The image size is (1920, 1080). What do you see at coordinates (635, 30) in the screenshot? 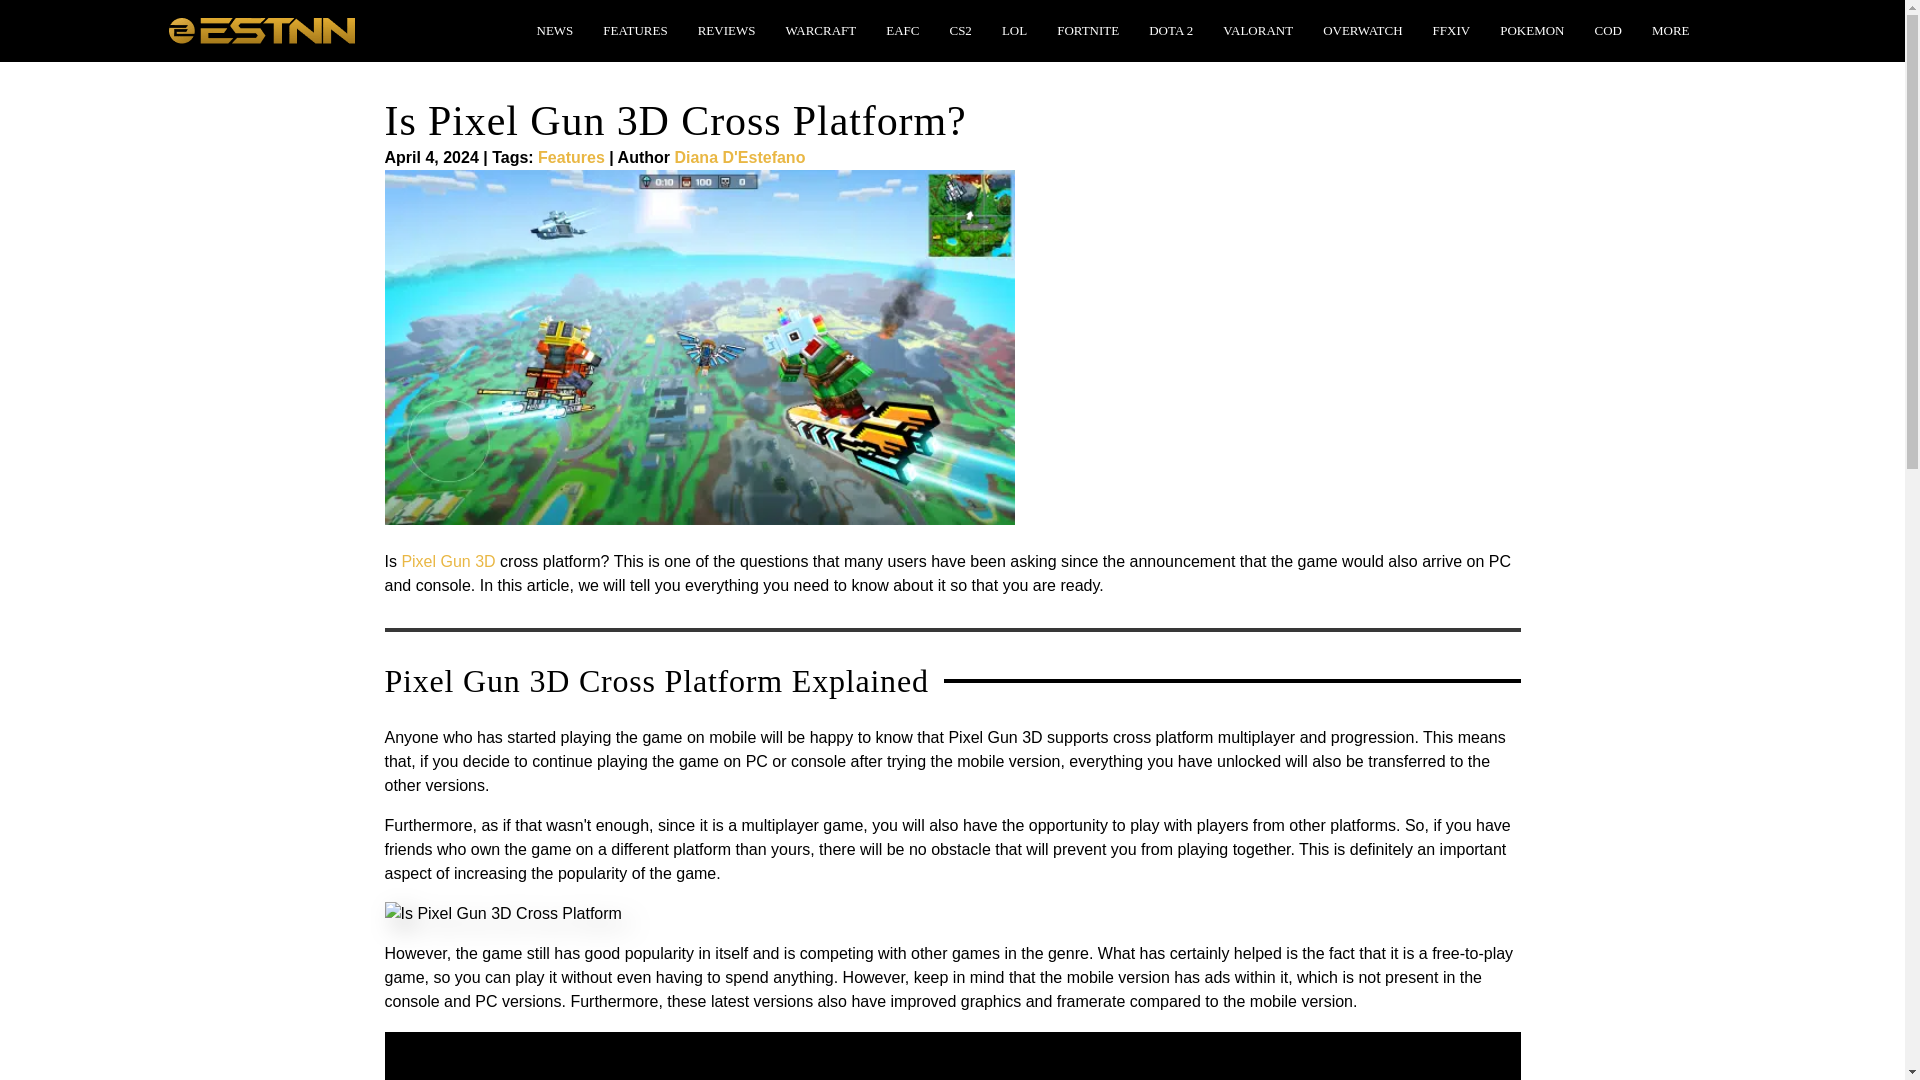
I see `FEATURES` at bounding box center [635, 30].